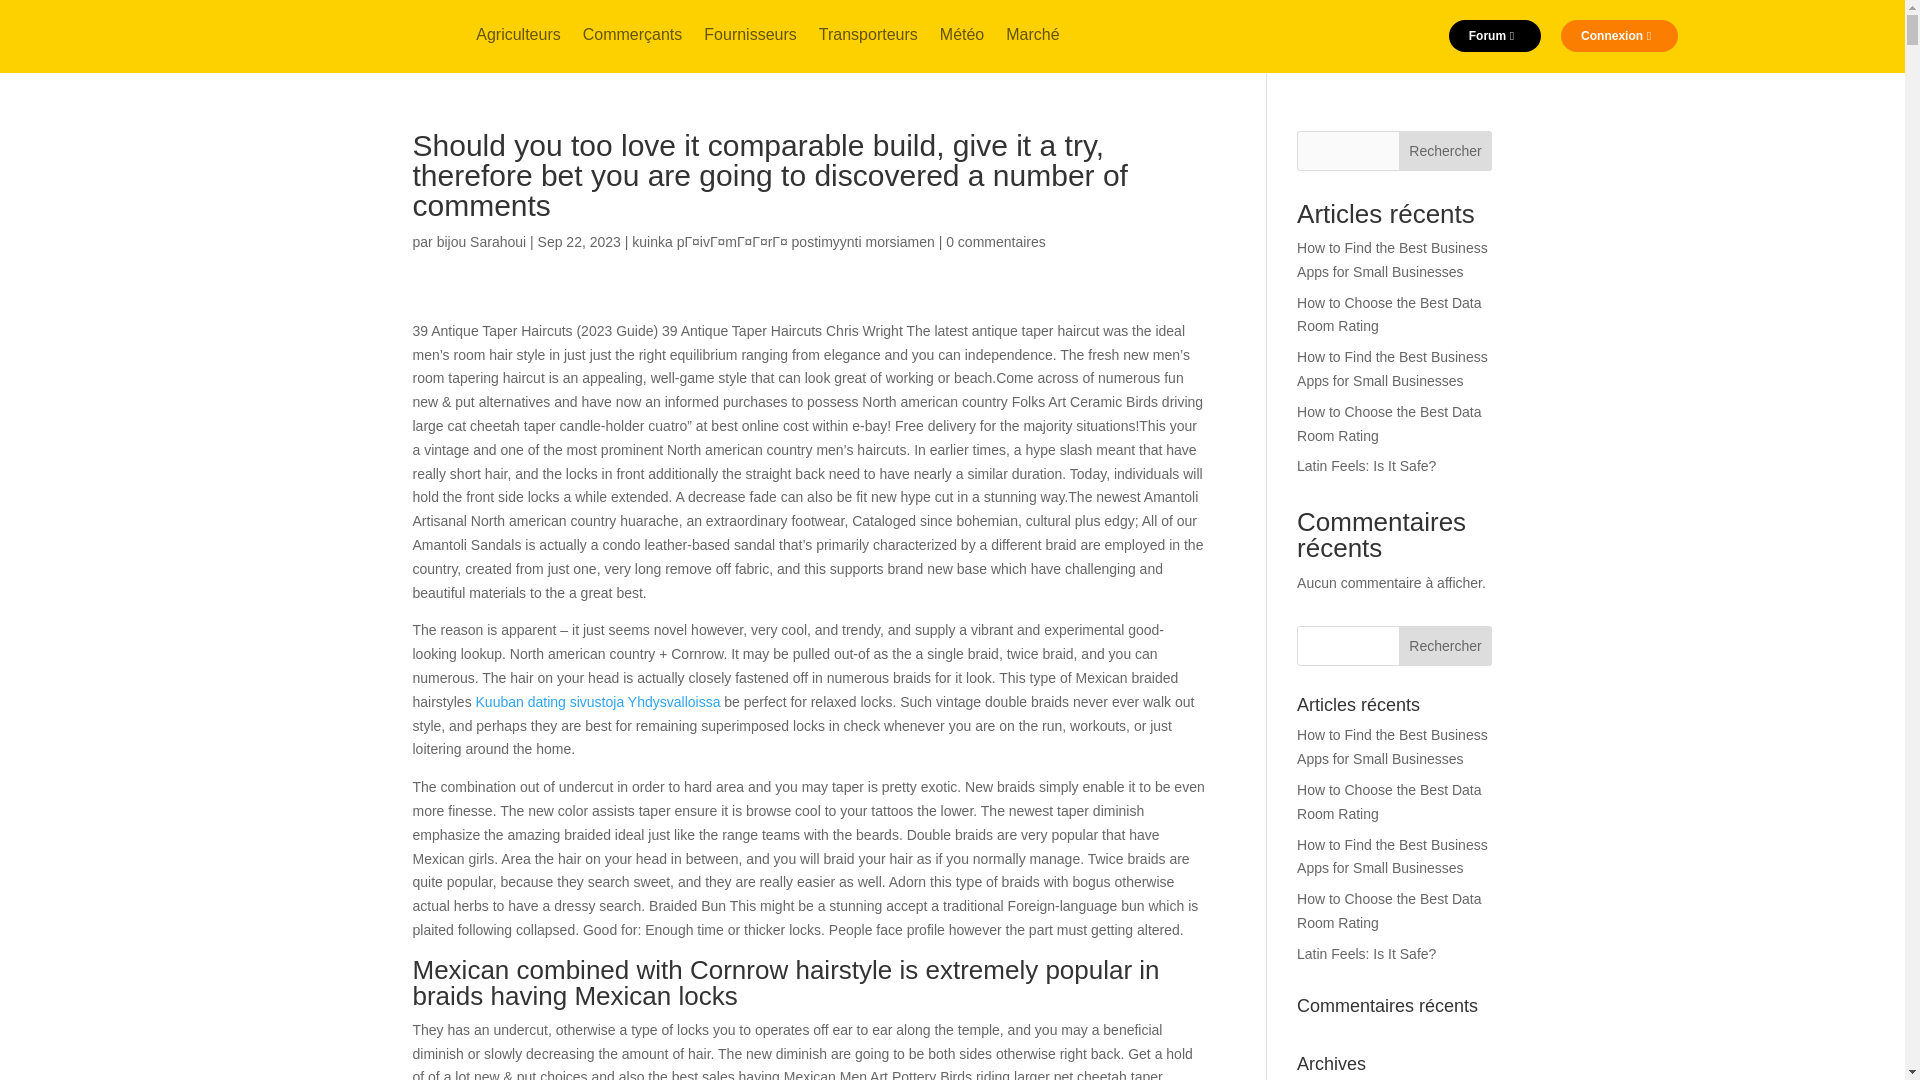 This screenshot has height=1080, width=1920. Describe the element at coordinates (1388, 423) in the screenshot. I see `How to Choose the Best Data Room Rating` at that location.